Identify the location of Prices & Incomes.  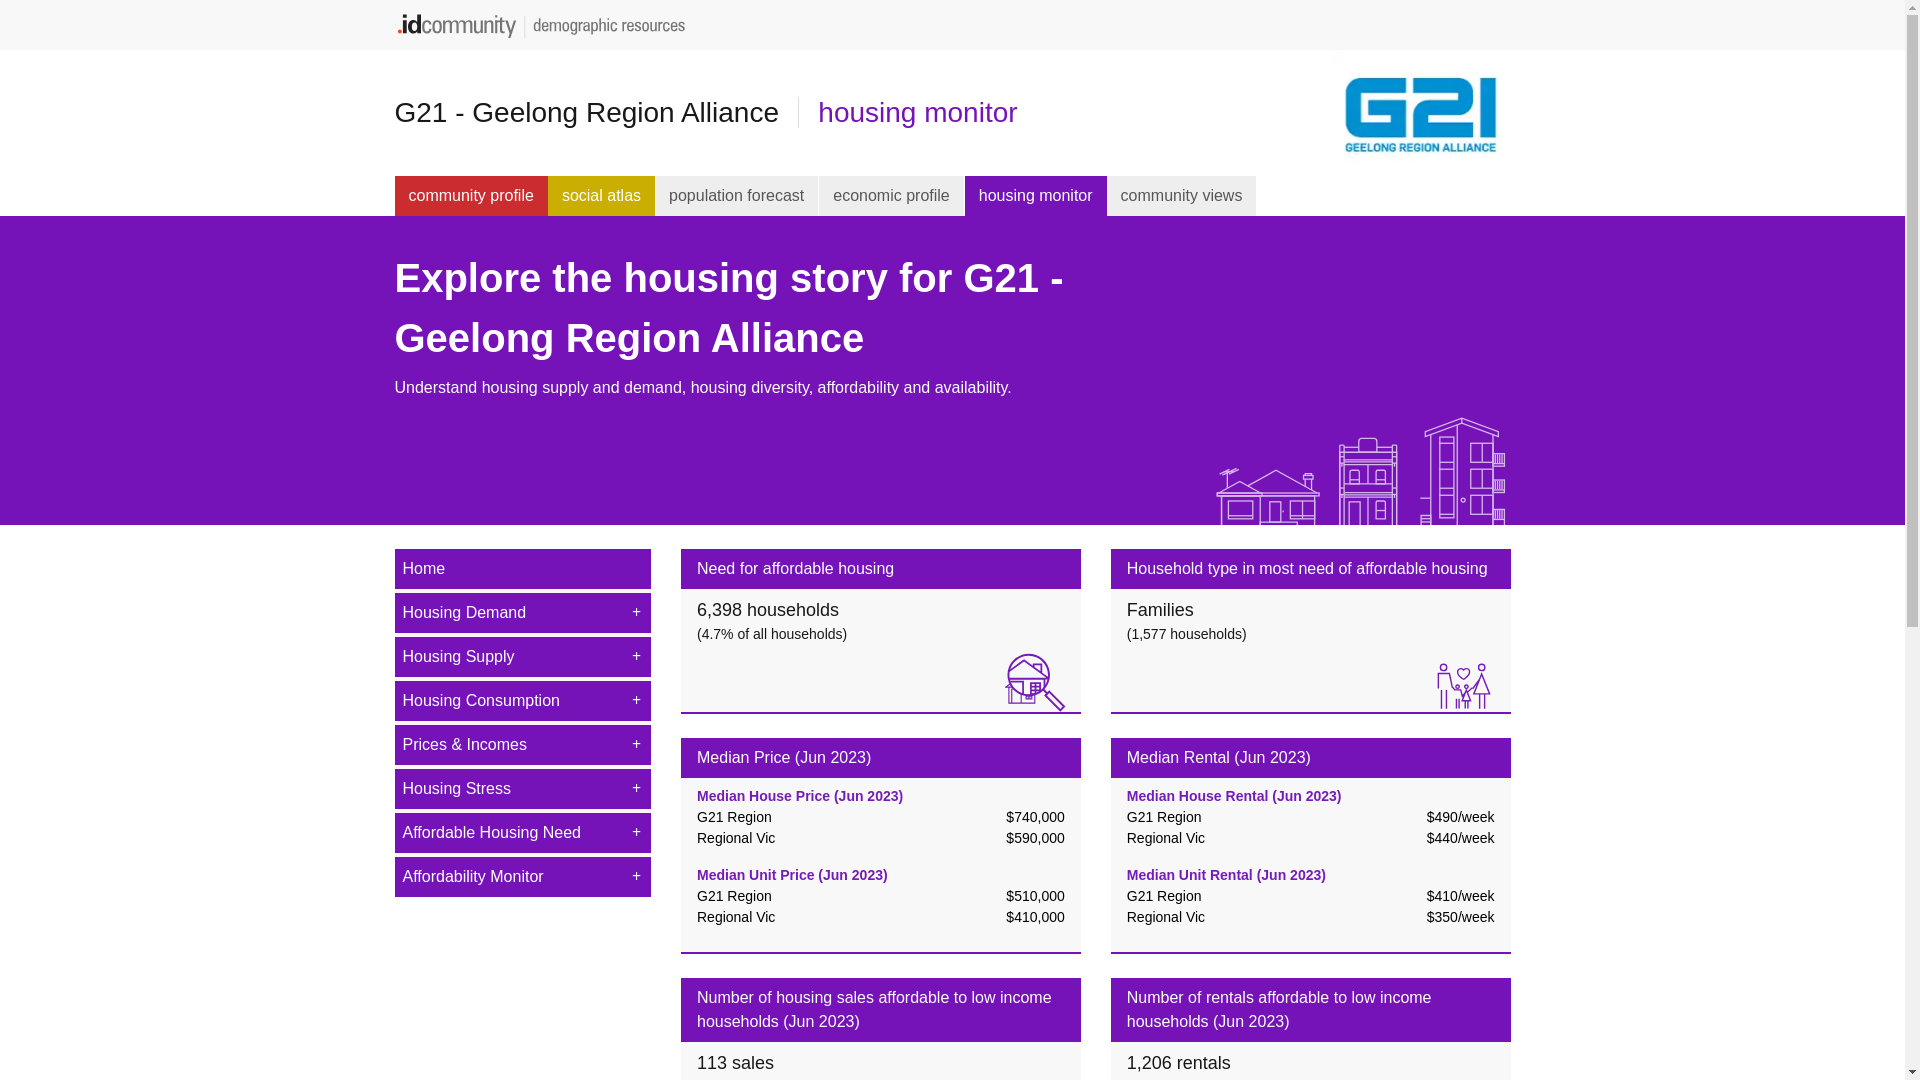
(522, 745).